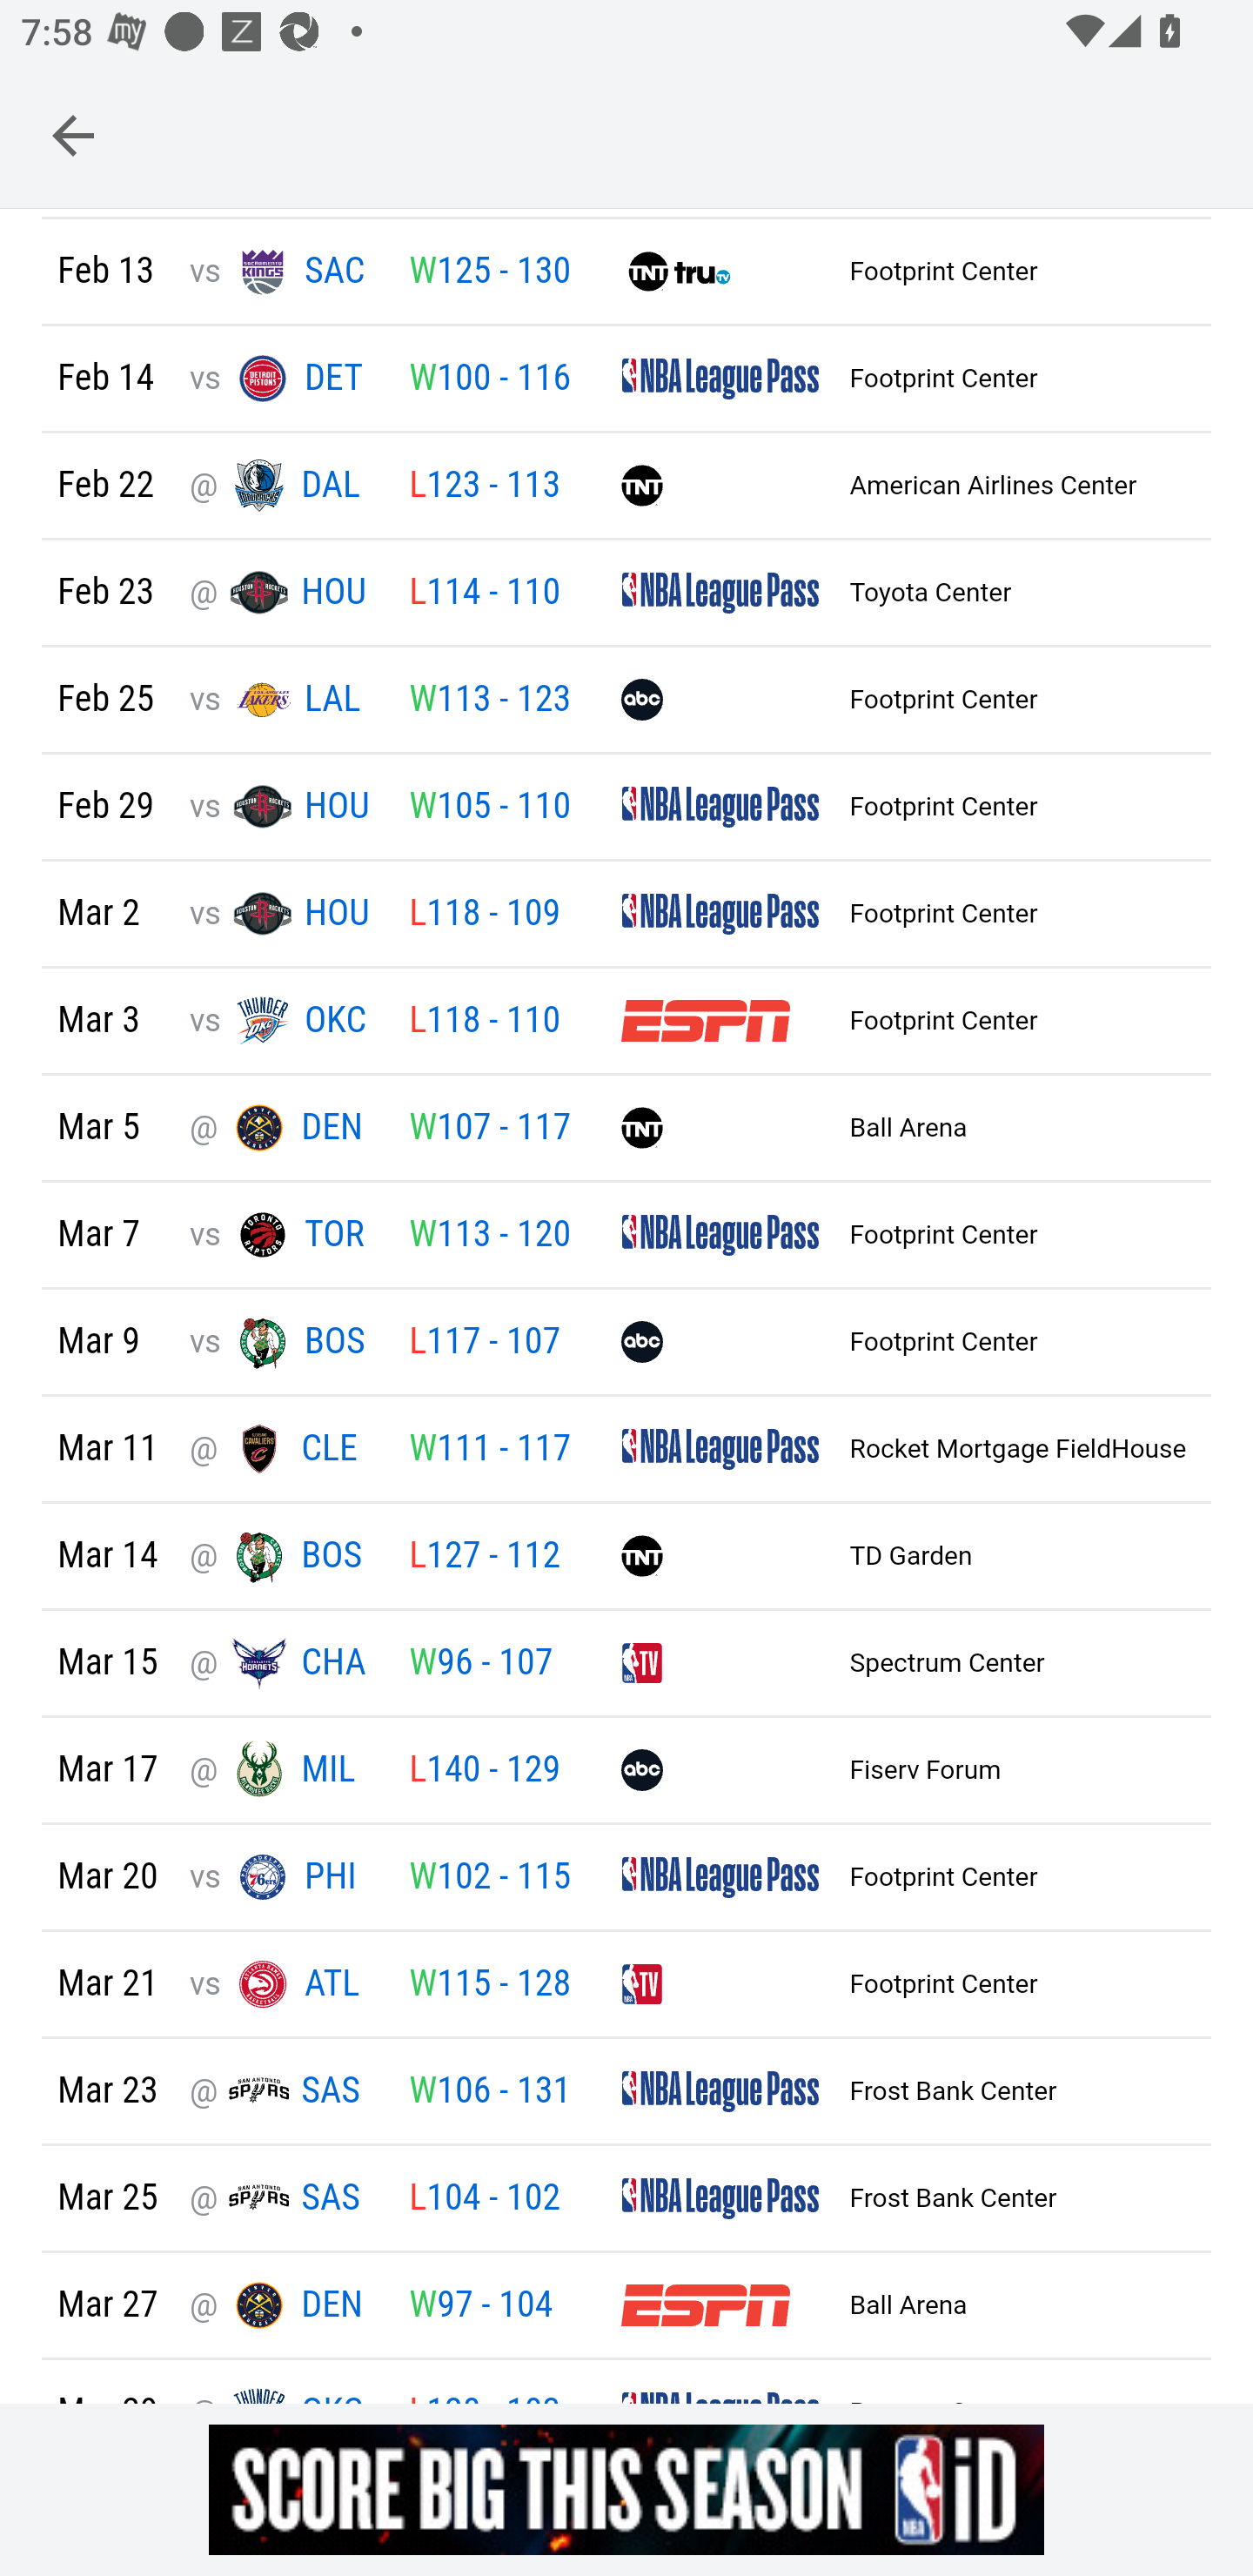 The image size is (1253, 2576). Describe the element at coordinates (283, 1664) in the screenshot. I see `@ CHA Logo CHA @ CHA Logo CHA` at that location.